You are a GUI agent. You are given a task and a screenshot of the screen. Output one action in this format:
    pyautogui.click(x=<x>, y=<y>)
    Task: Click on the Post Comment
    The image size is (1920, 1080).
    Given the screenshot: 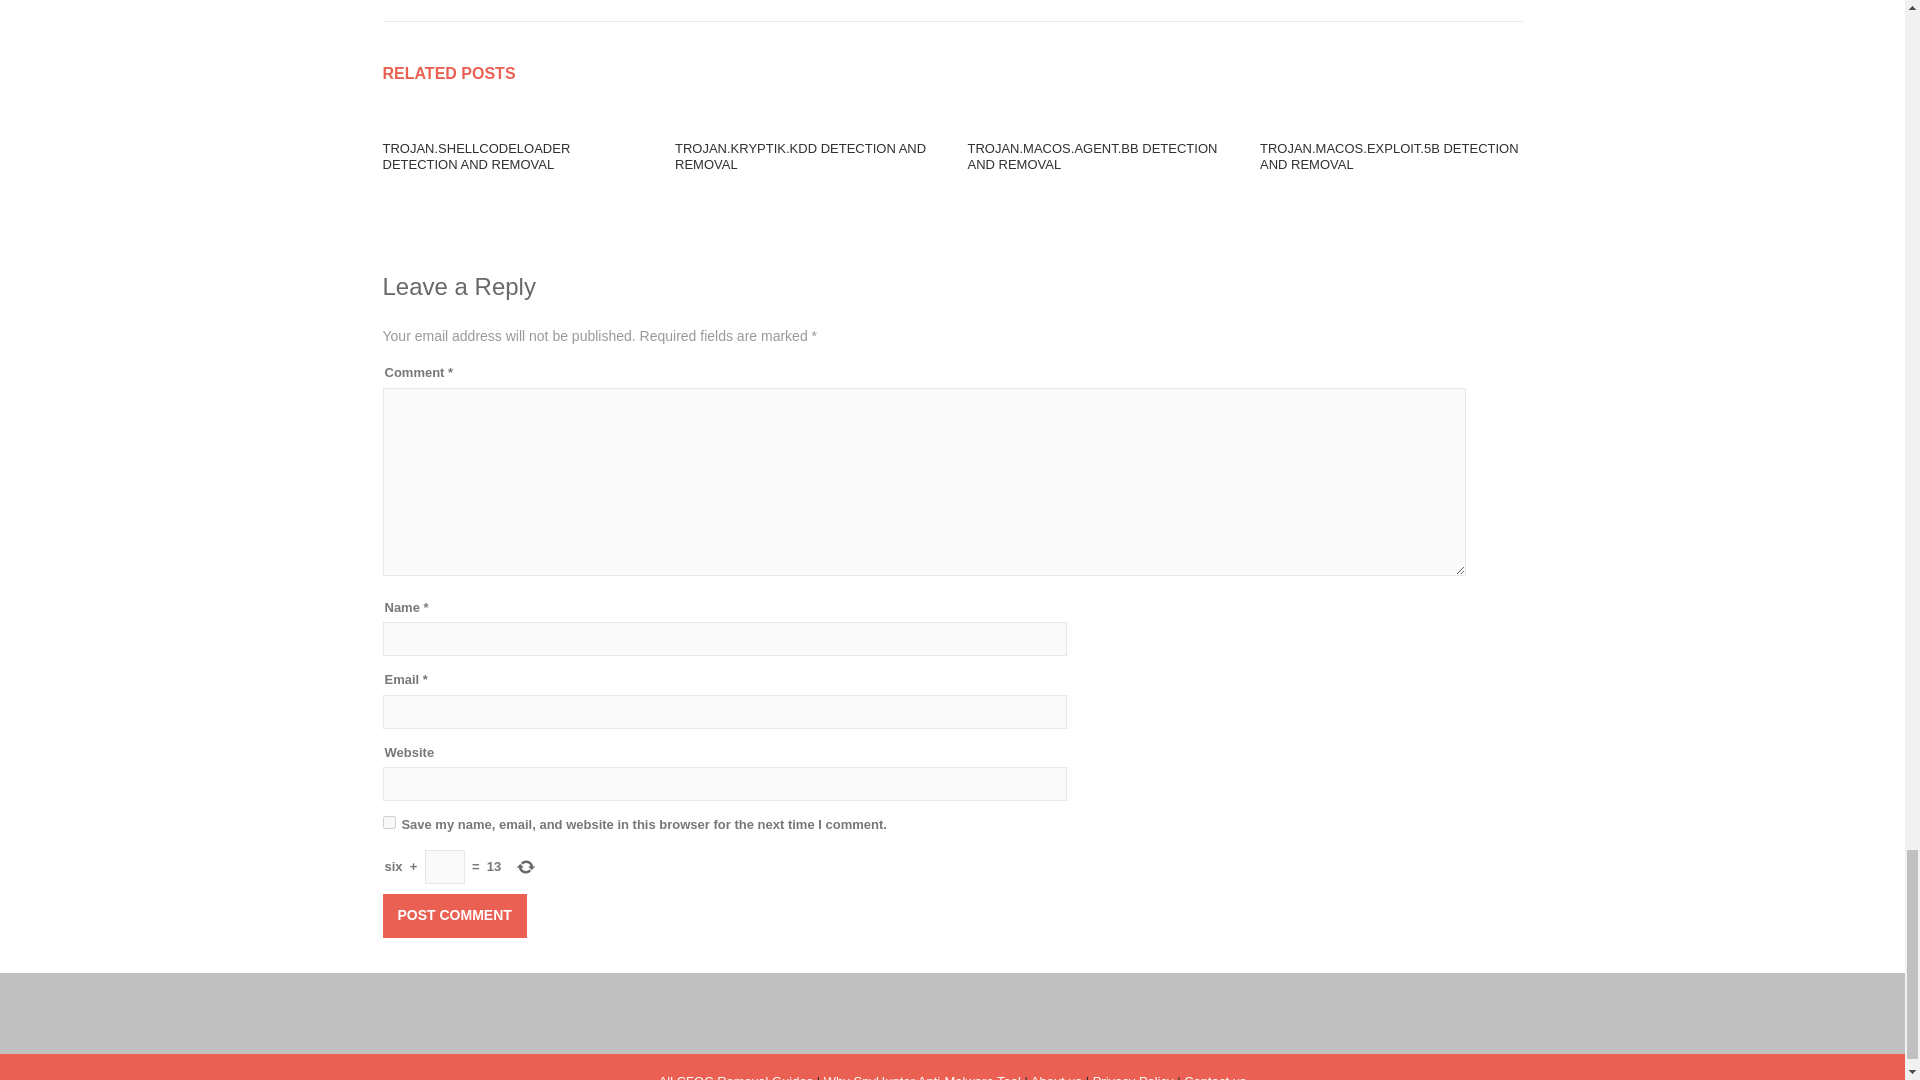 What is the action you would take?
    pyautogui.click(x=454, y=916)
    